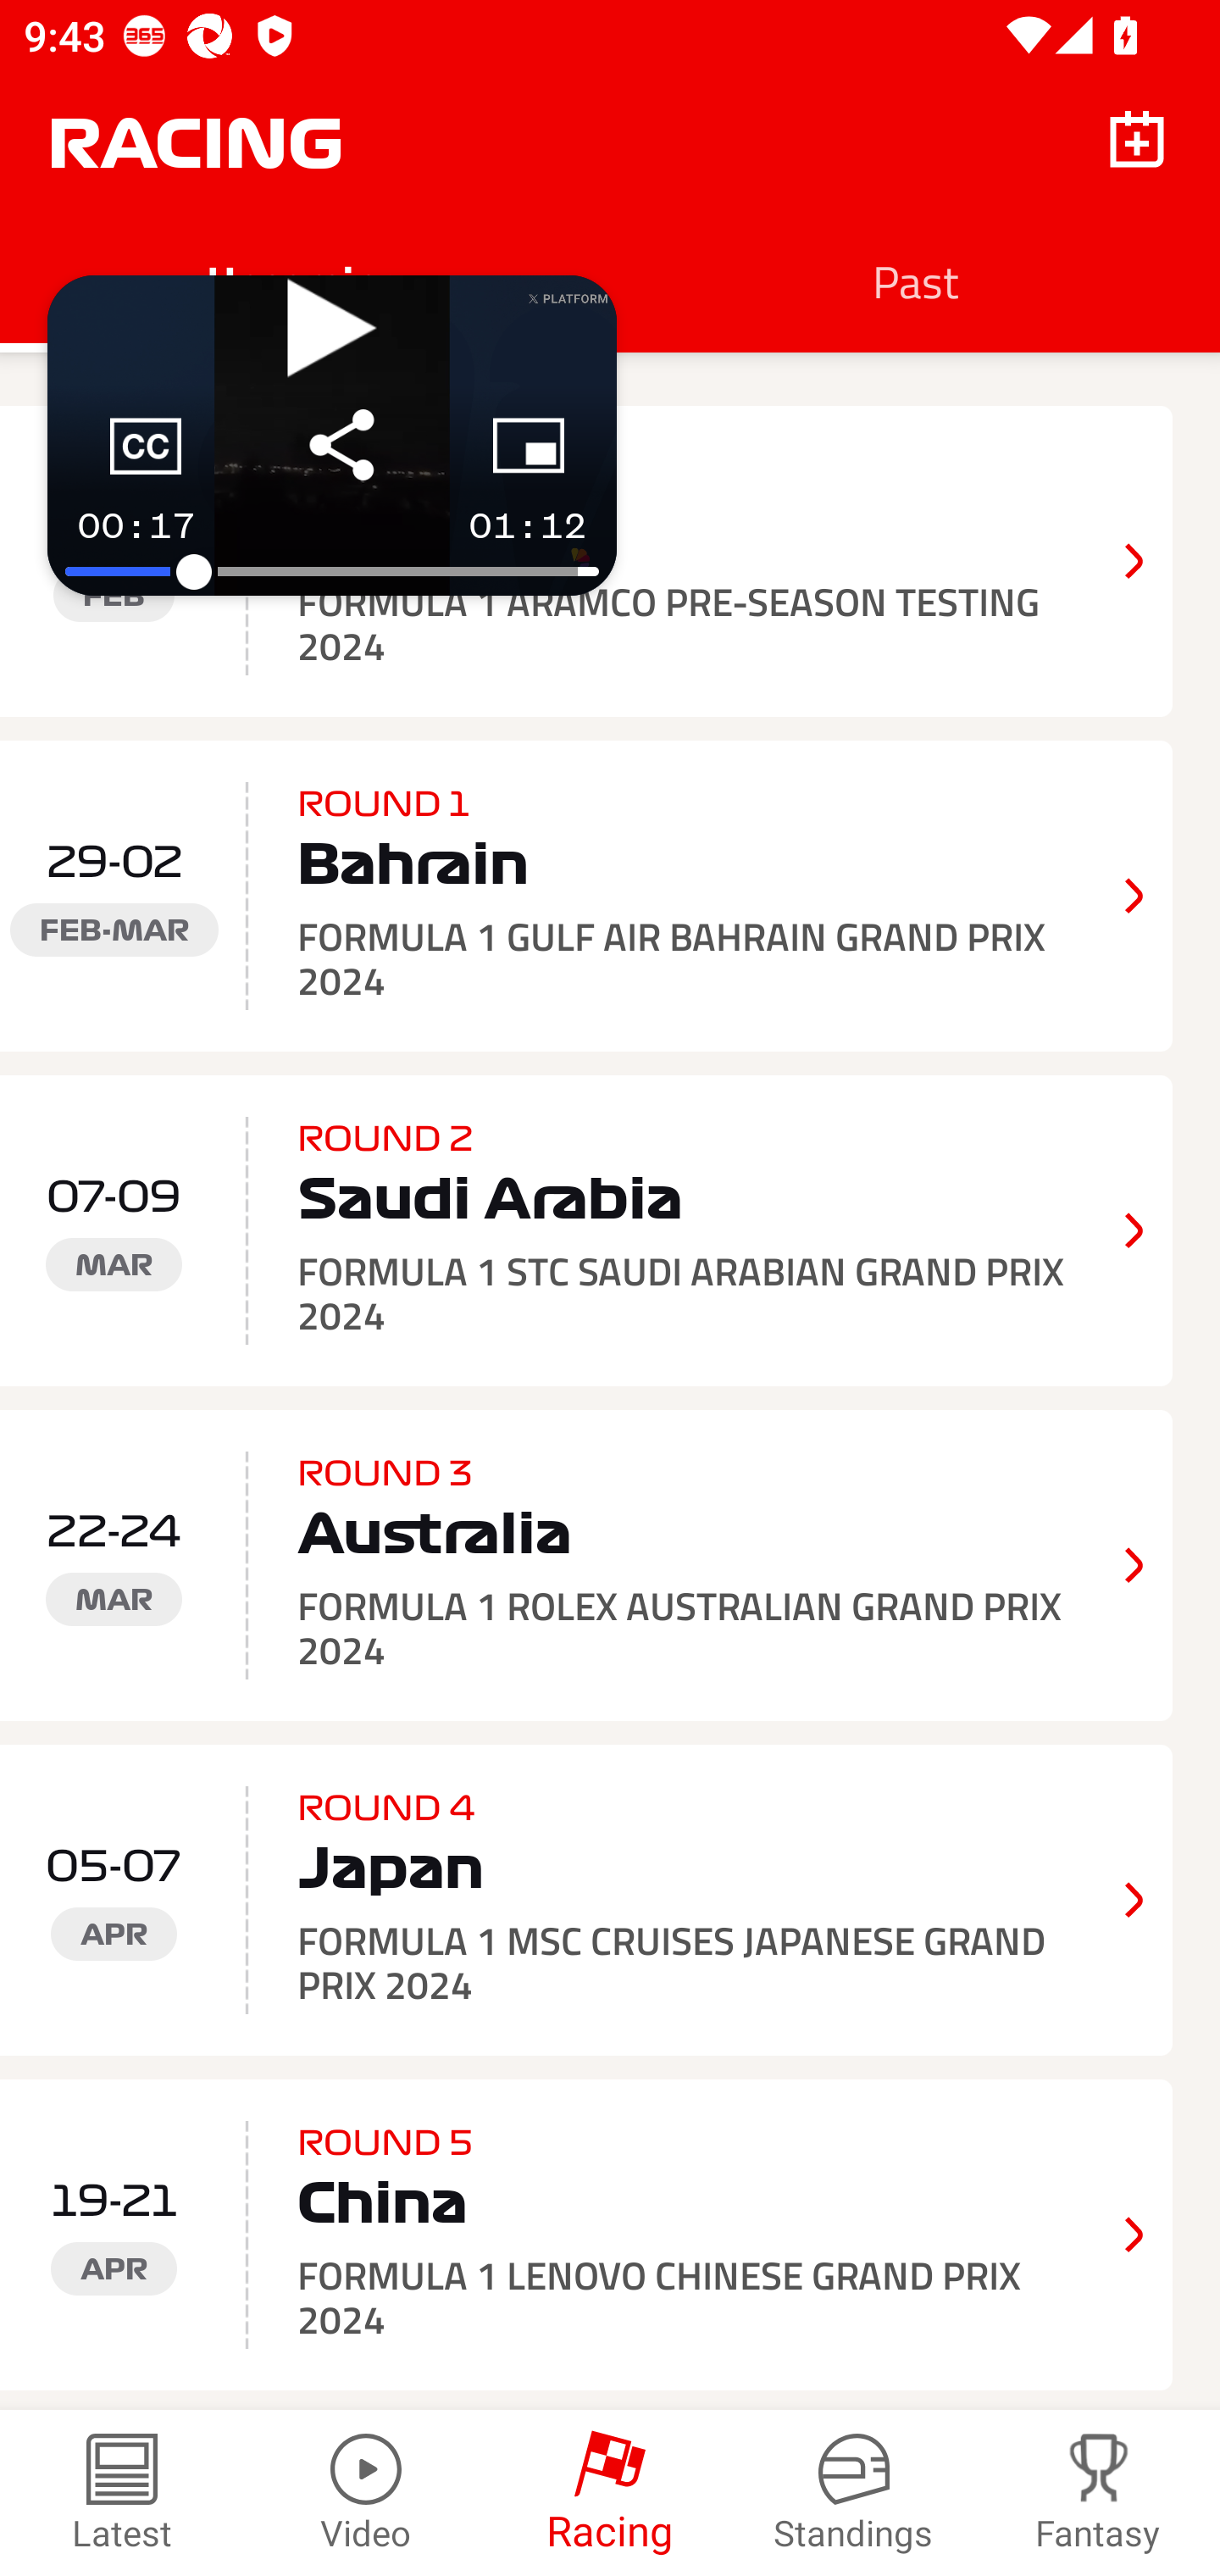 Image resolution: width=1220 pixels, height=2576 pixels. I want to click on Past, so click(915, 281).